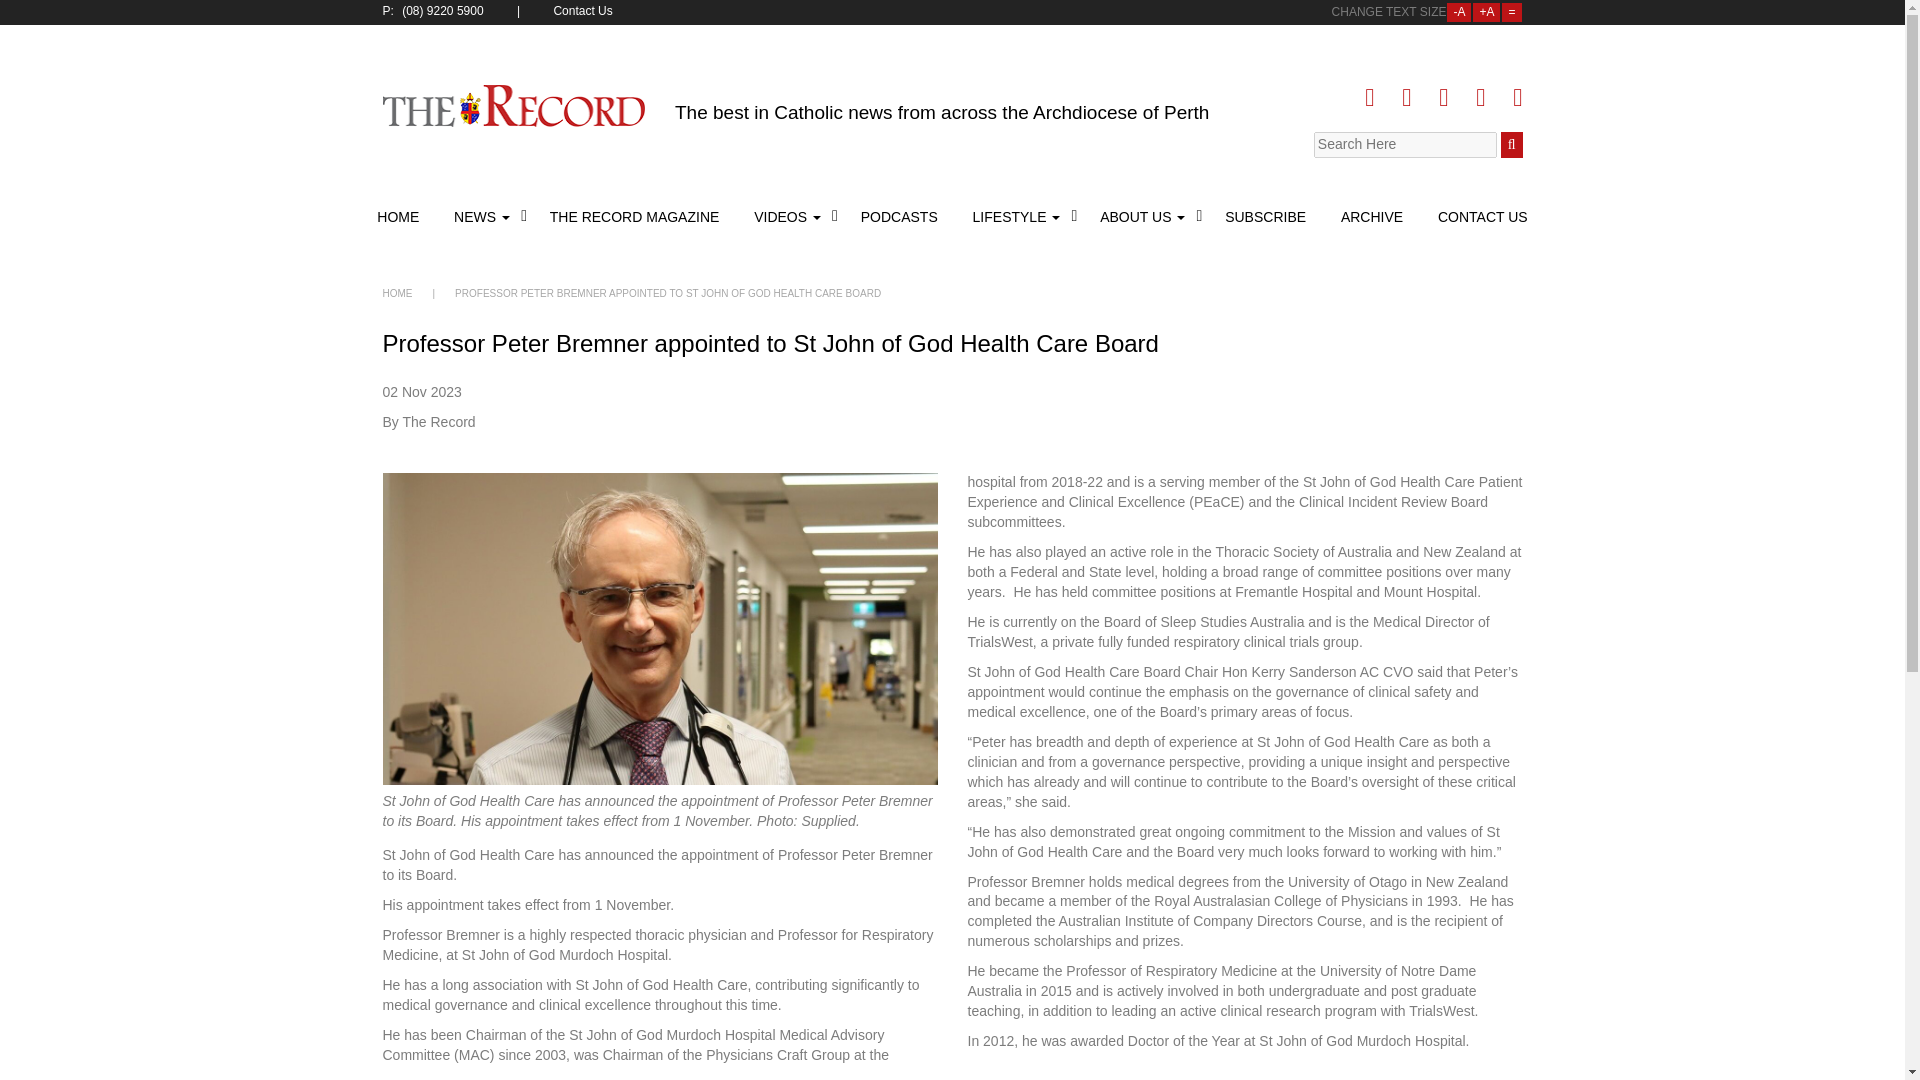 This screenshot has height=1080, width=1920. What do you see at coordinates (1406, 98) in the screenshot?
I see `Our Twitter page` at bounding box center [1406, 98].